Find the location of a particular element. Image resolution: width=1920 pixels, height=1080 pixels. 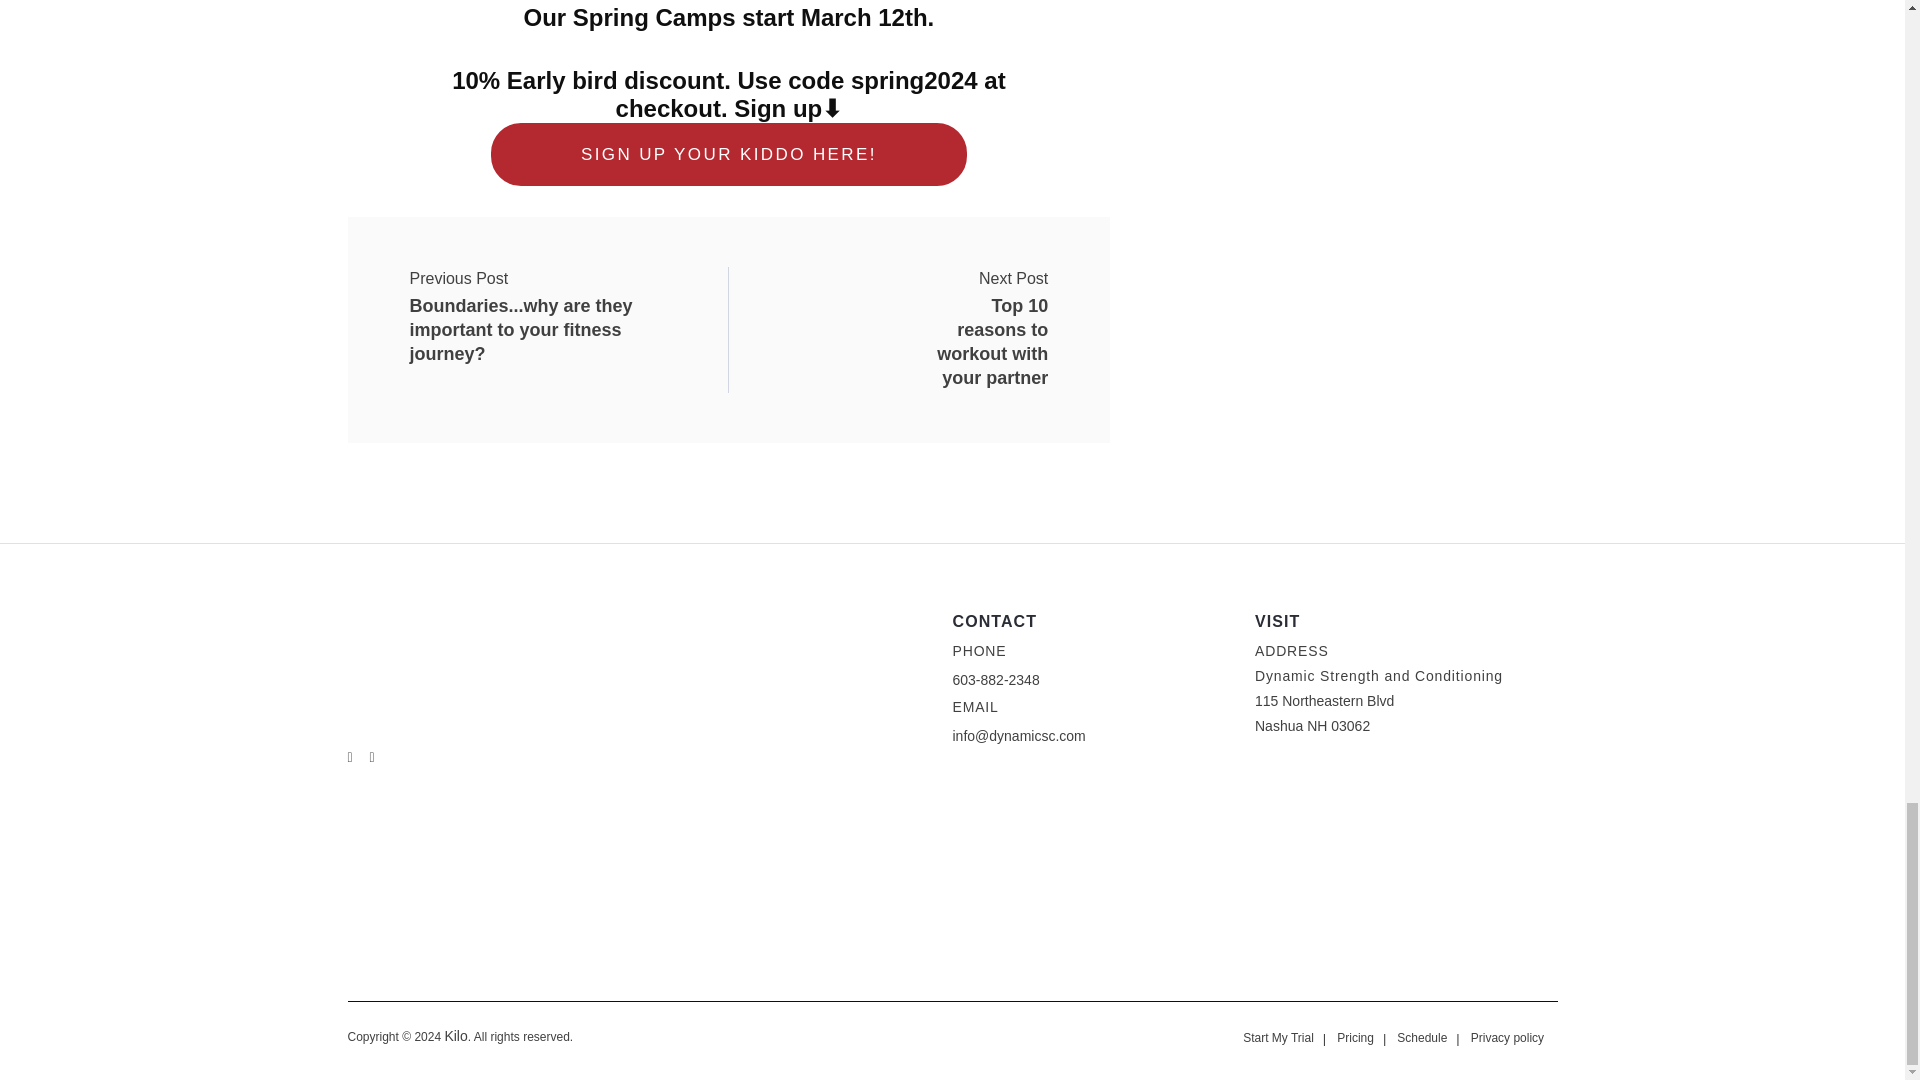

Top 10 reasons to workout with your partner is located at coordinates (729, 154).